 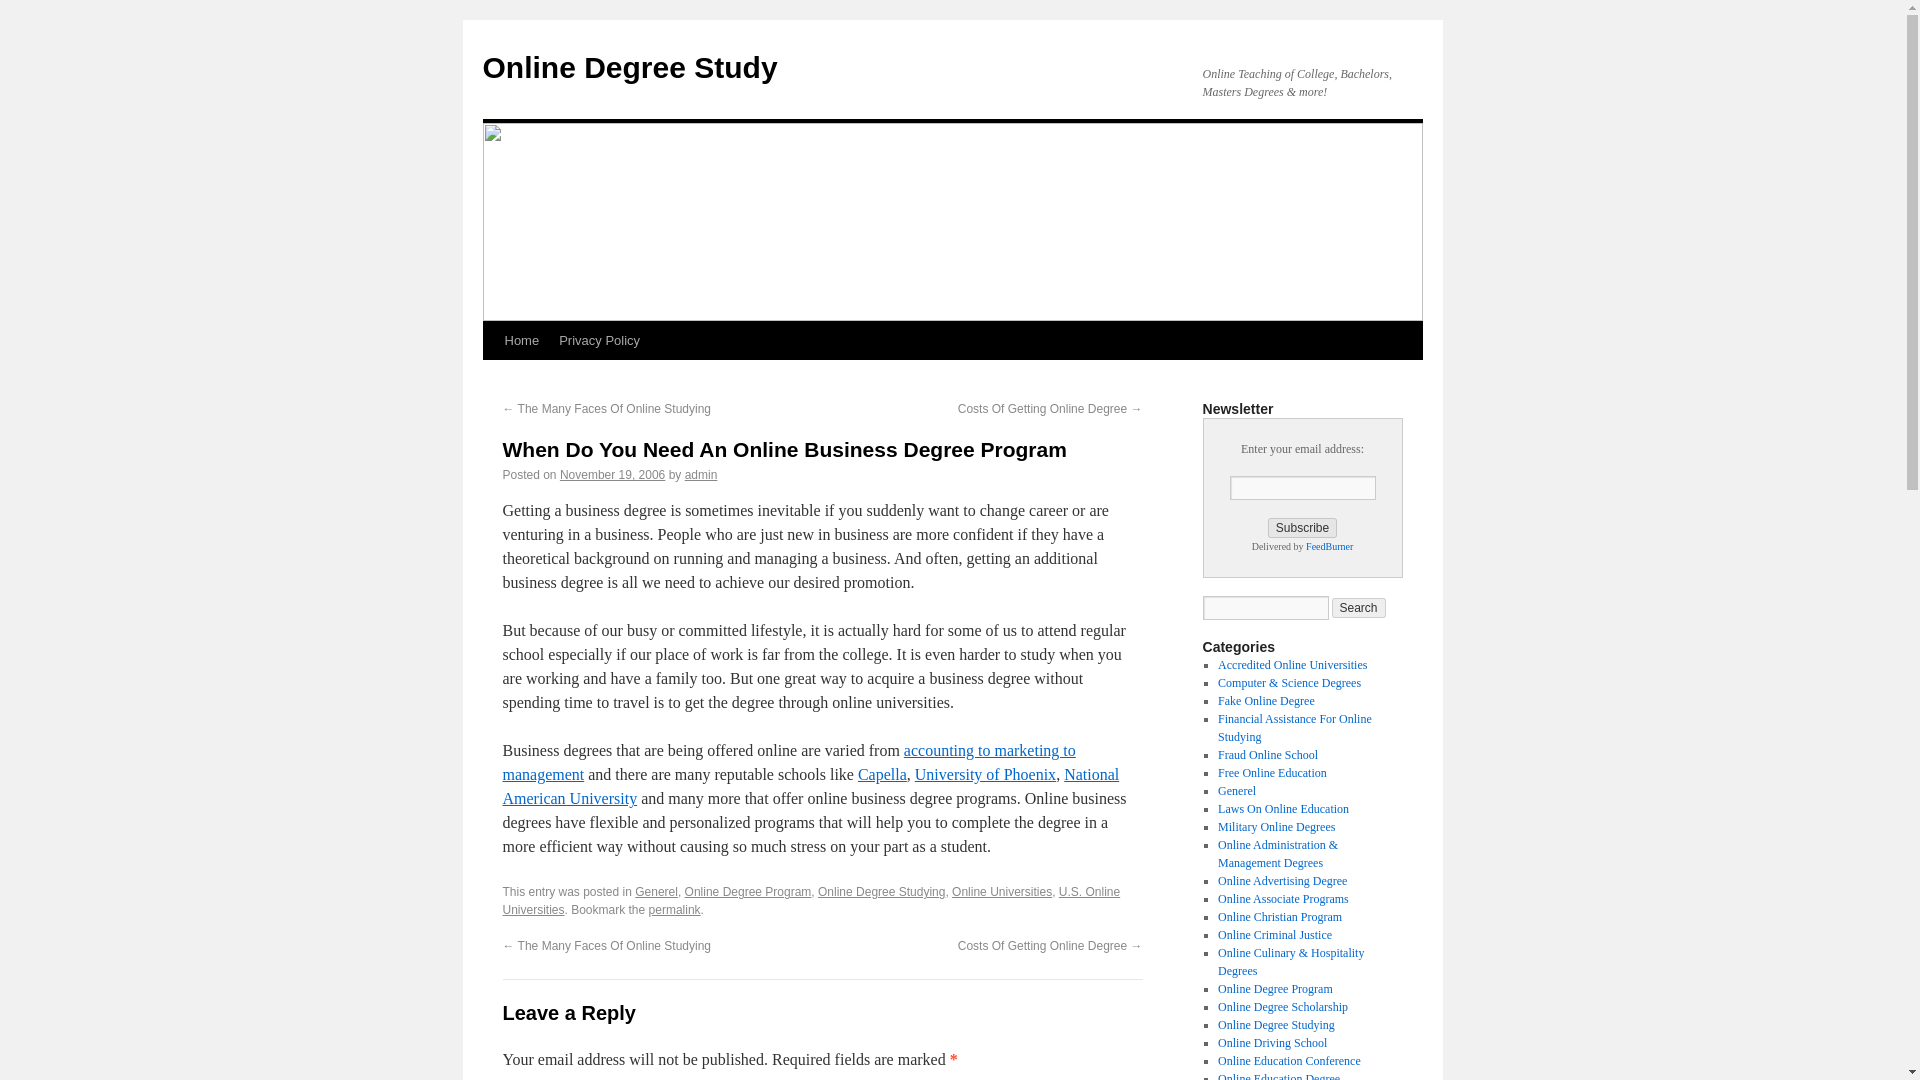 I want to click on Online Degree Studying, so click(x=880, y=891).